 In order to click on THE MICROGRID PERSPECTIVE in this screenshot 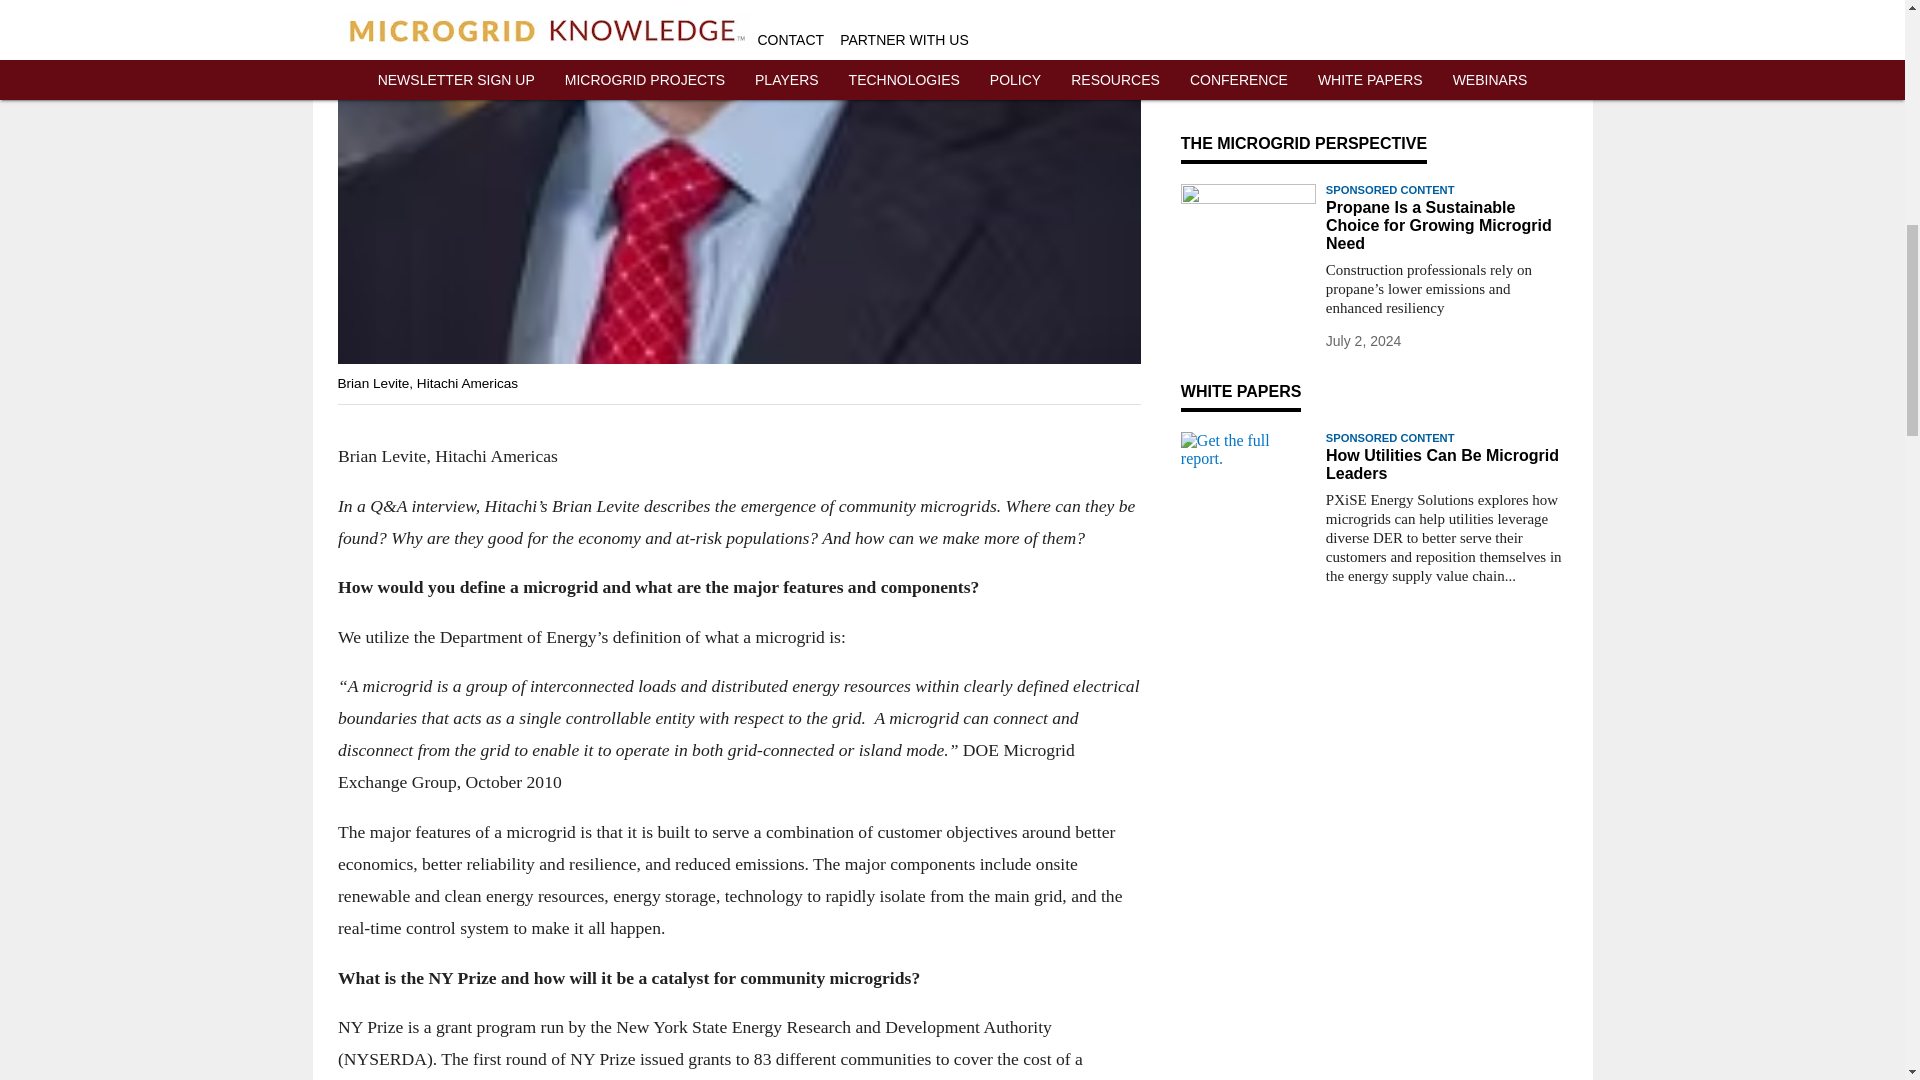, I will do `click(1303, 144)`.